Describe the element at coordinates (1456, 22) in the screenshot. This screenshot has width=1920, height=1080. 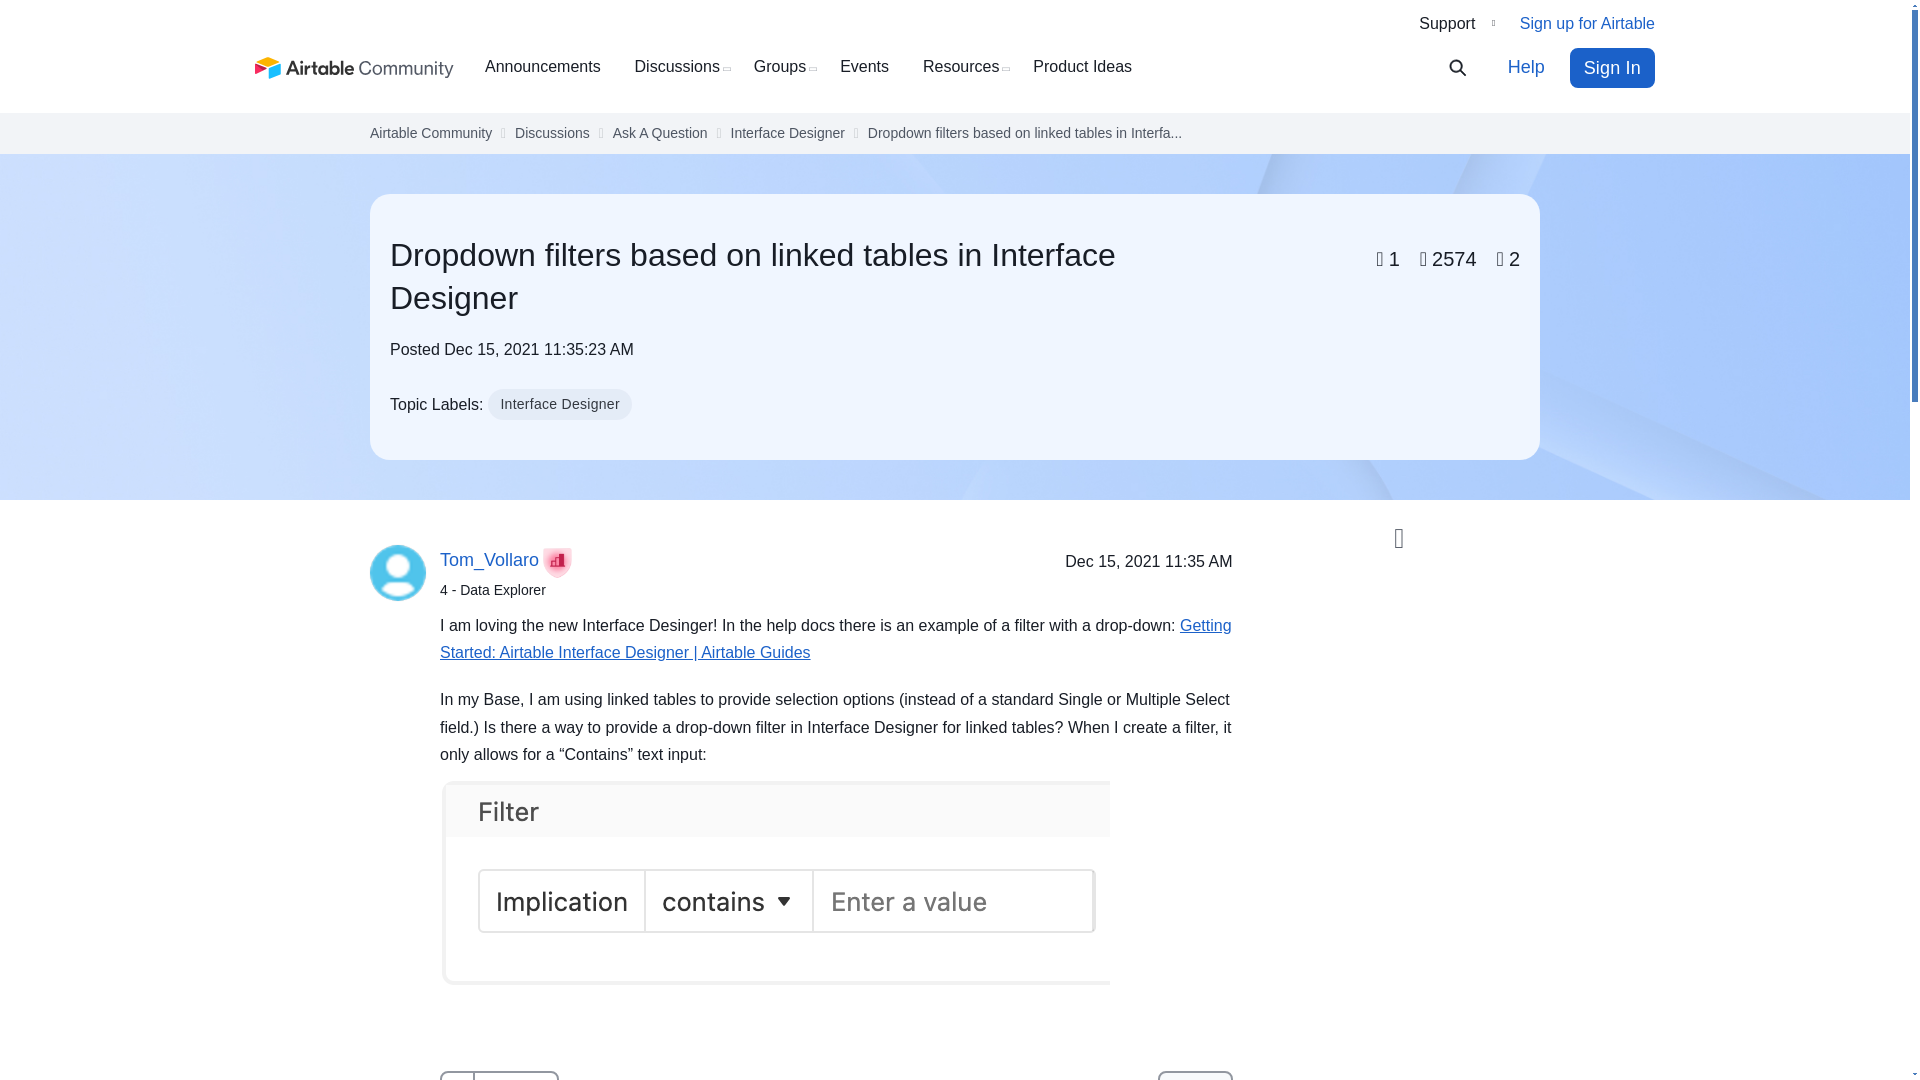
I see `Support` at that location.